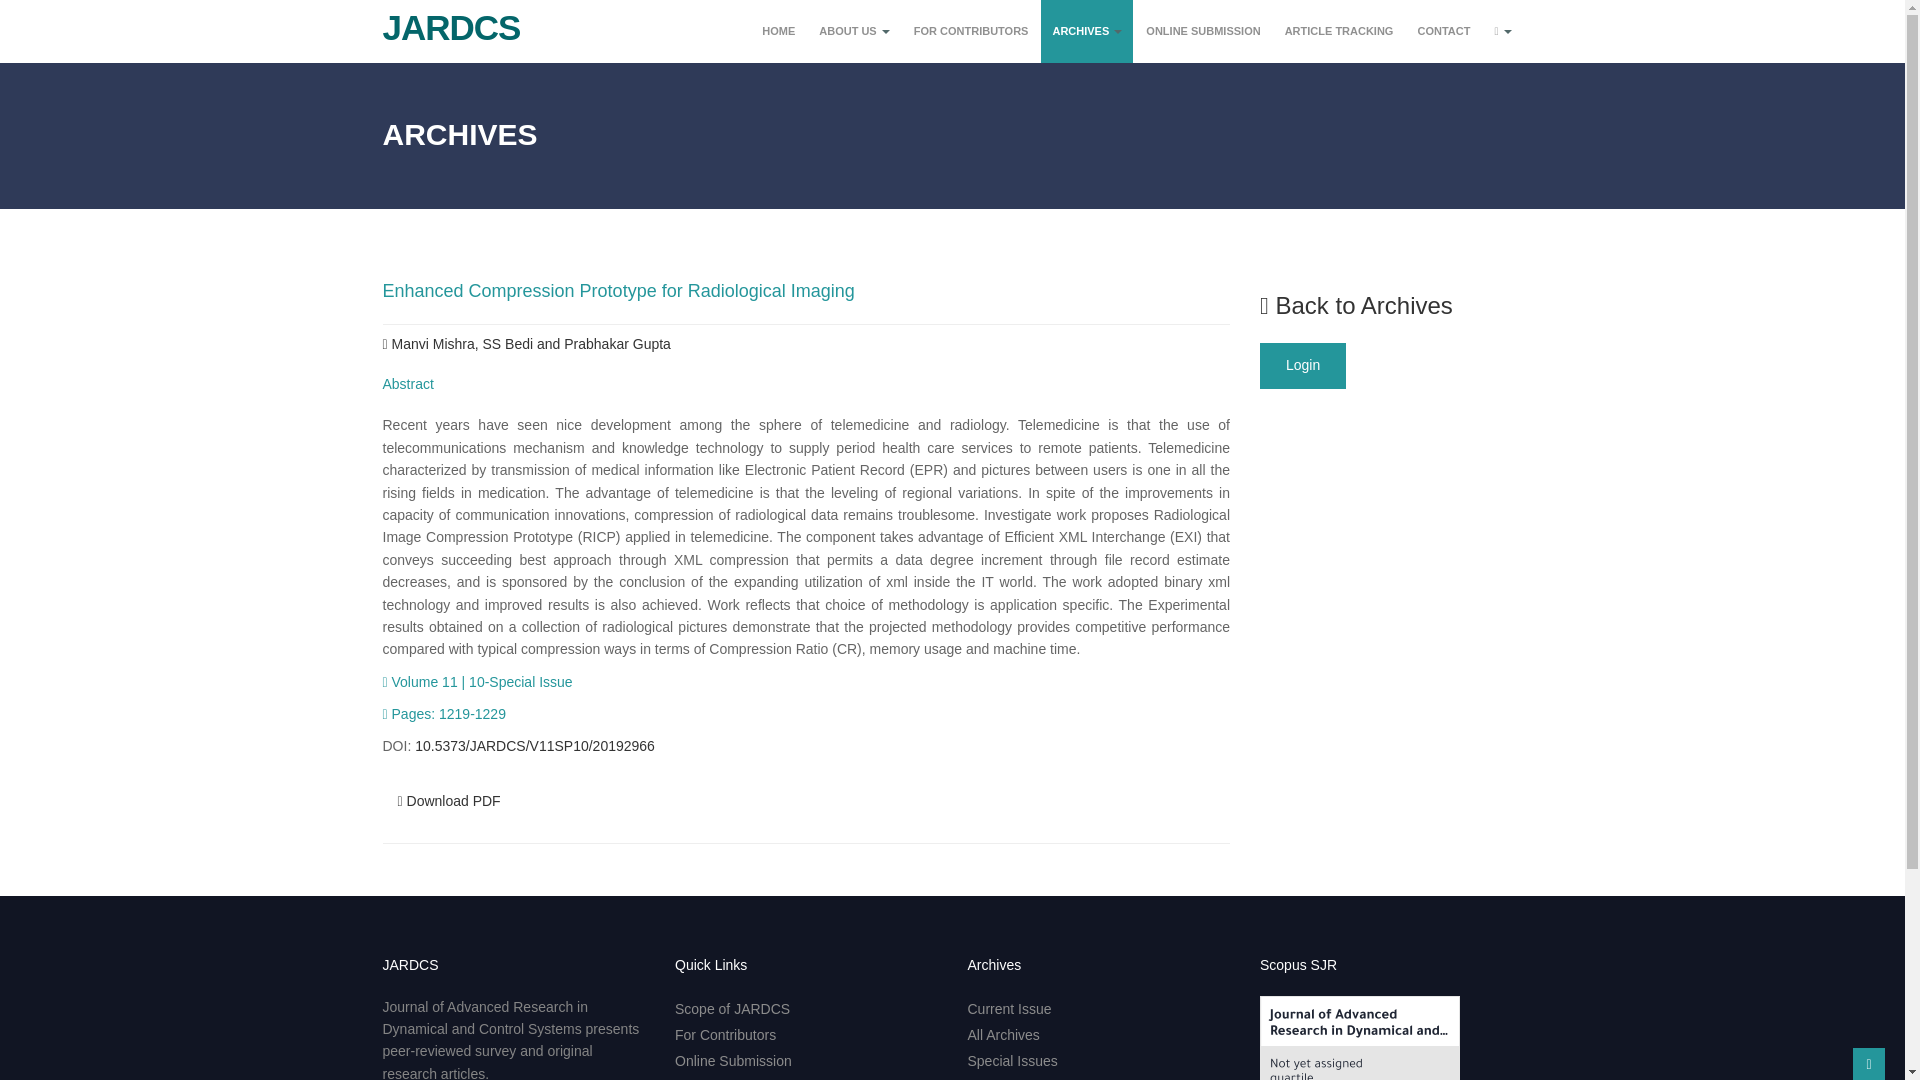  I want to click on Current Issue, so click(1010, 1009).